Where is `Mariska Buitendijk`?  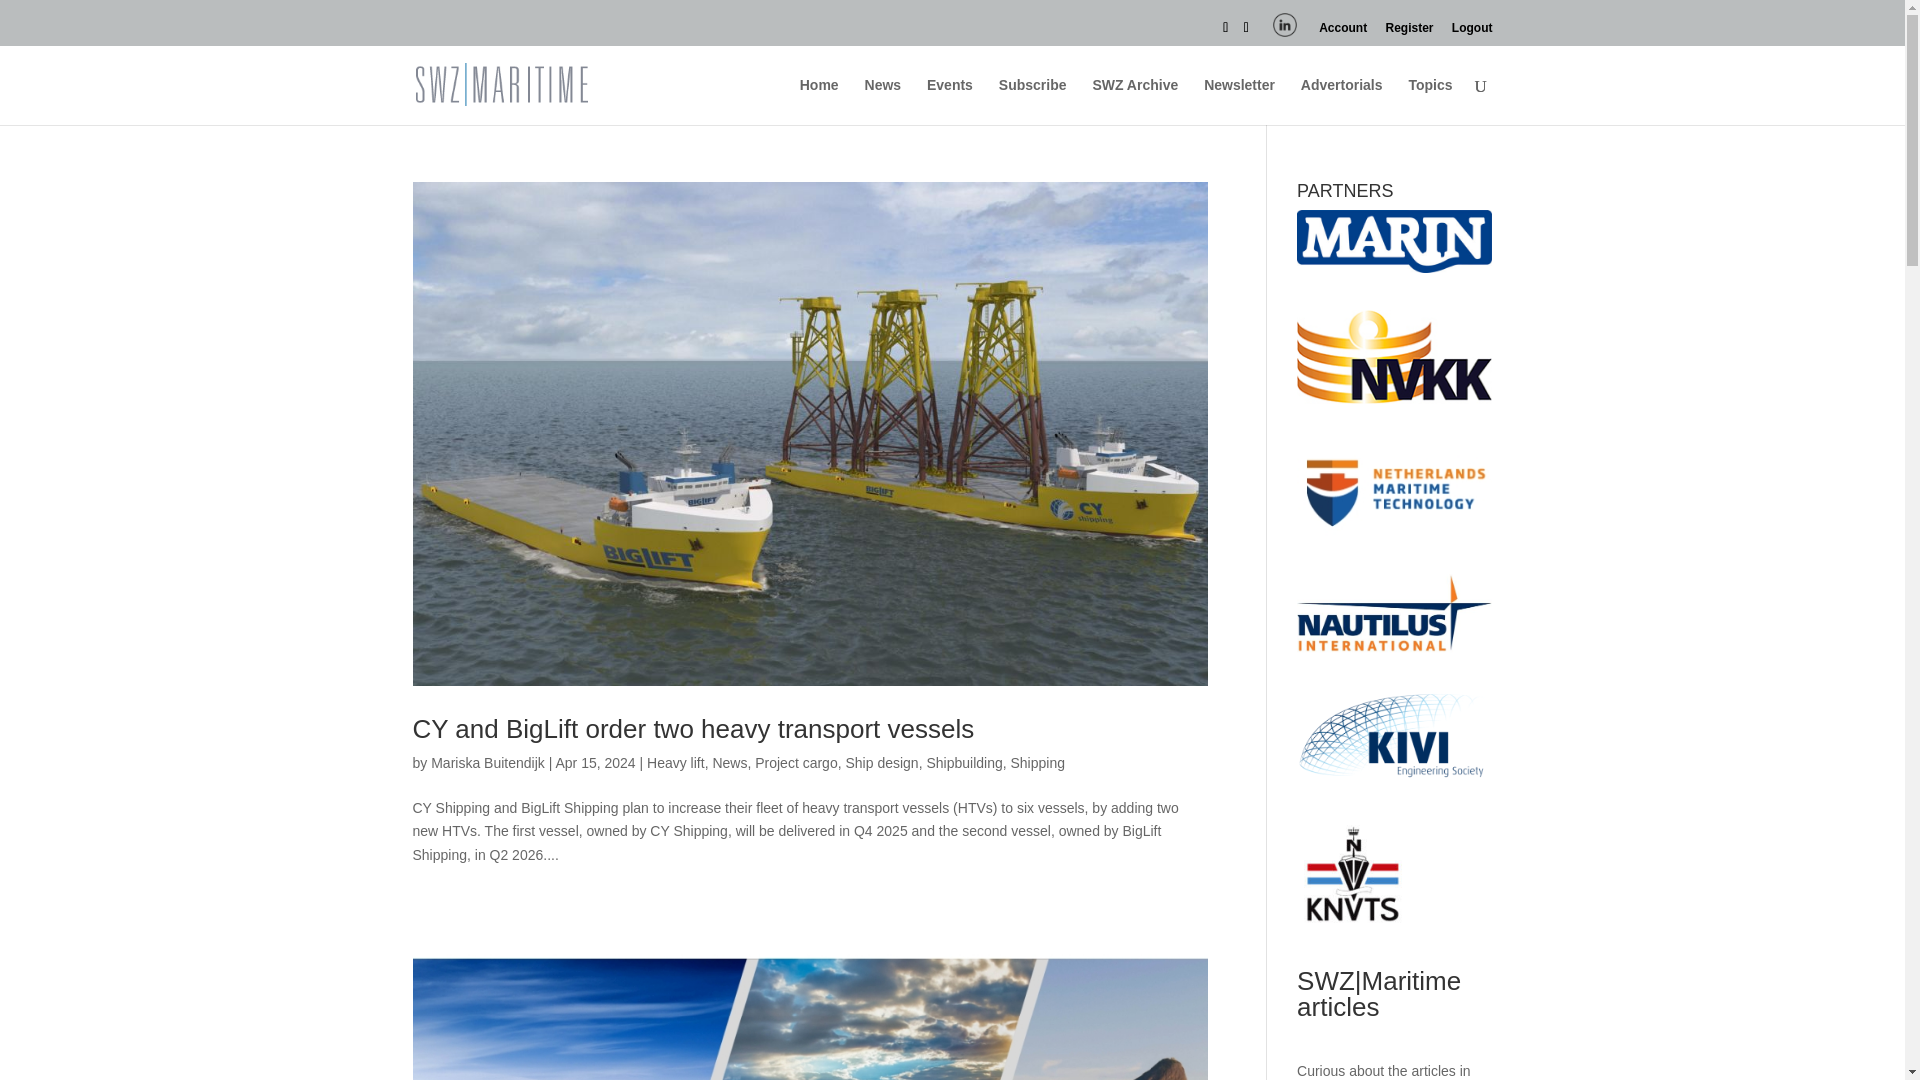 Mariska Buitendijk is located at coordinates (488, 762).